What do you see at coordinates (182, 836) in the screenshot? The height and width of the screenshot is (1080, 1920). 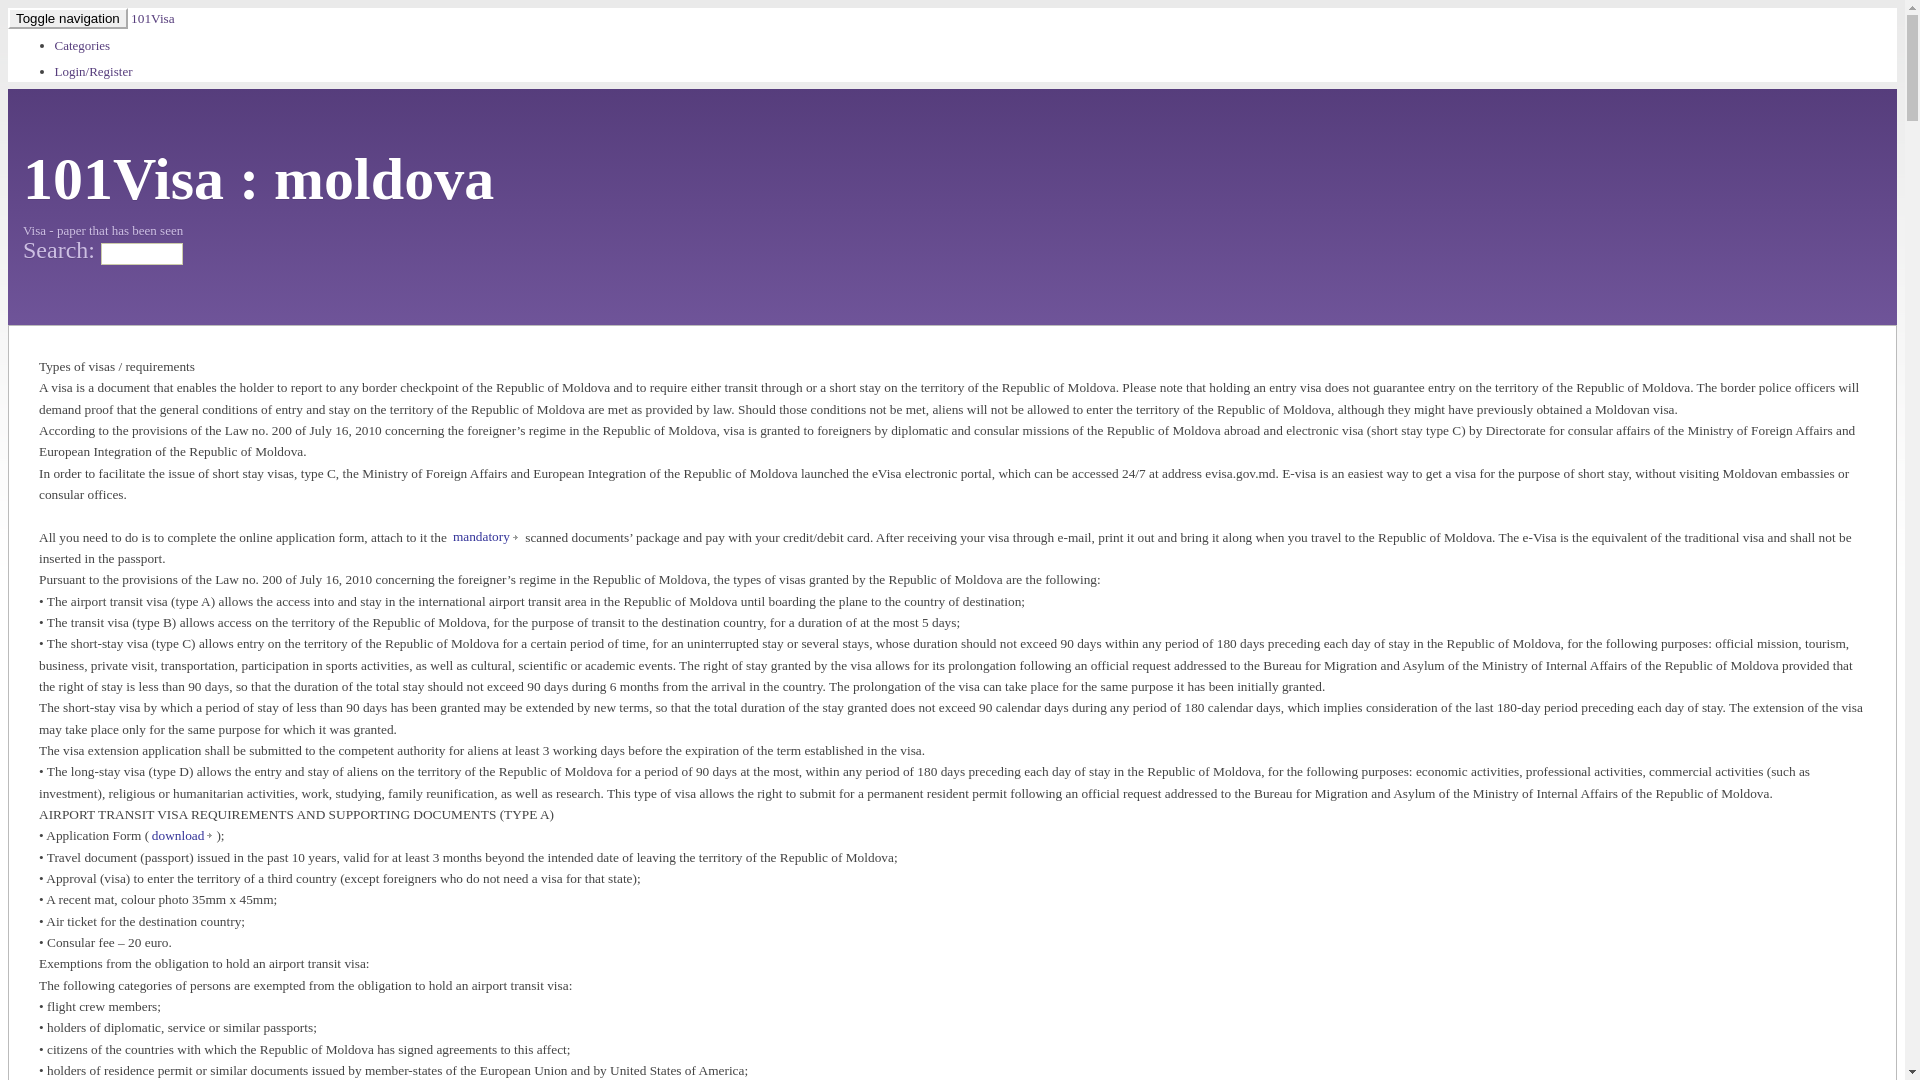 I see `download` at bounding box center [182, 836].